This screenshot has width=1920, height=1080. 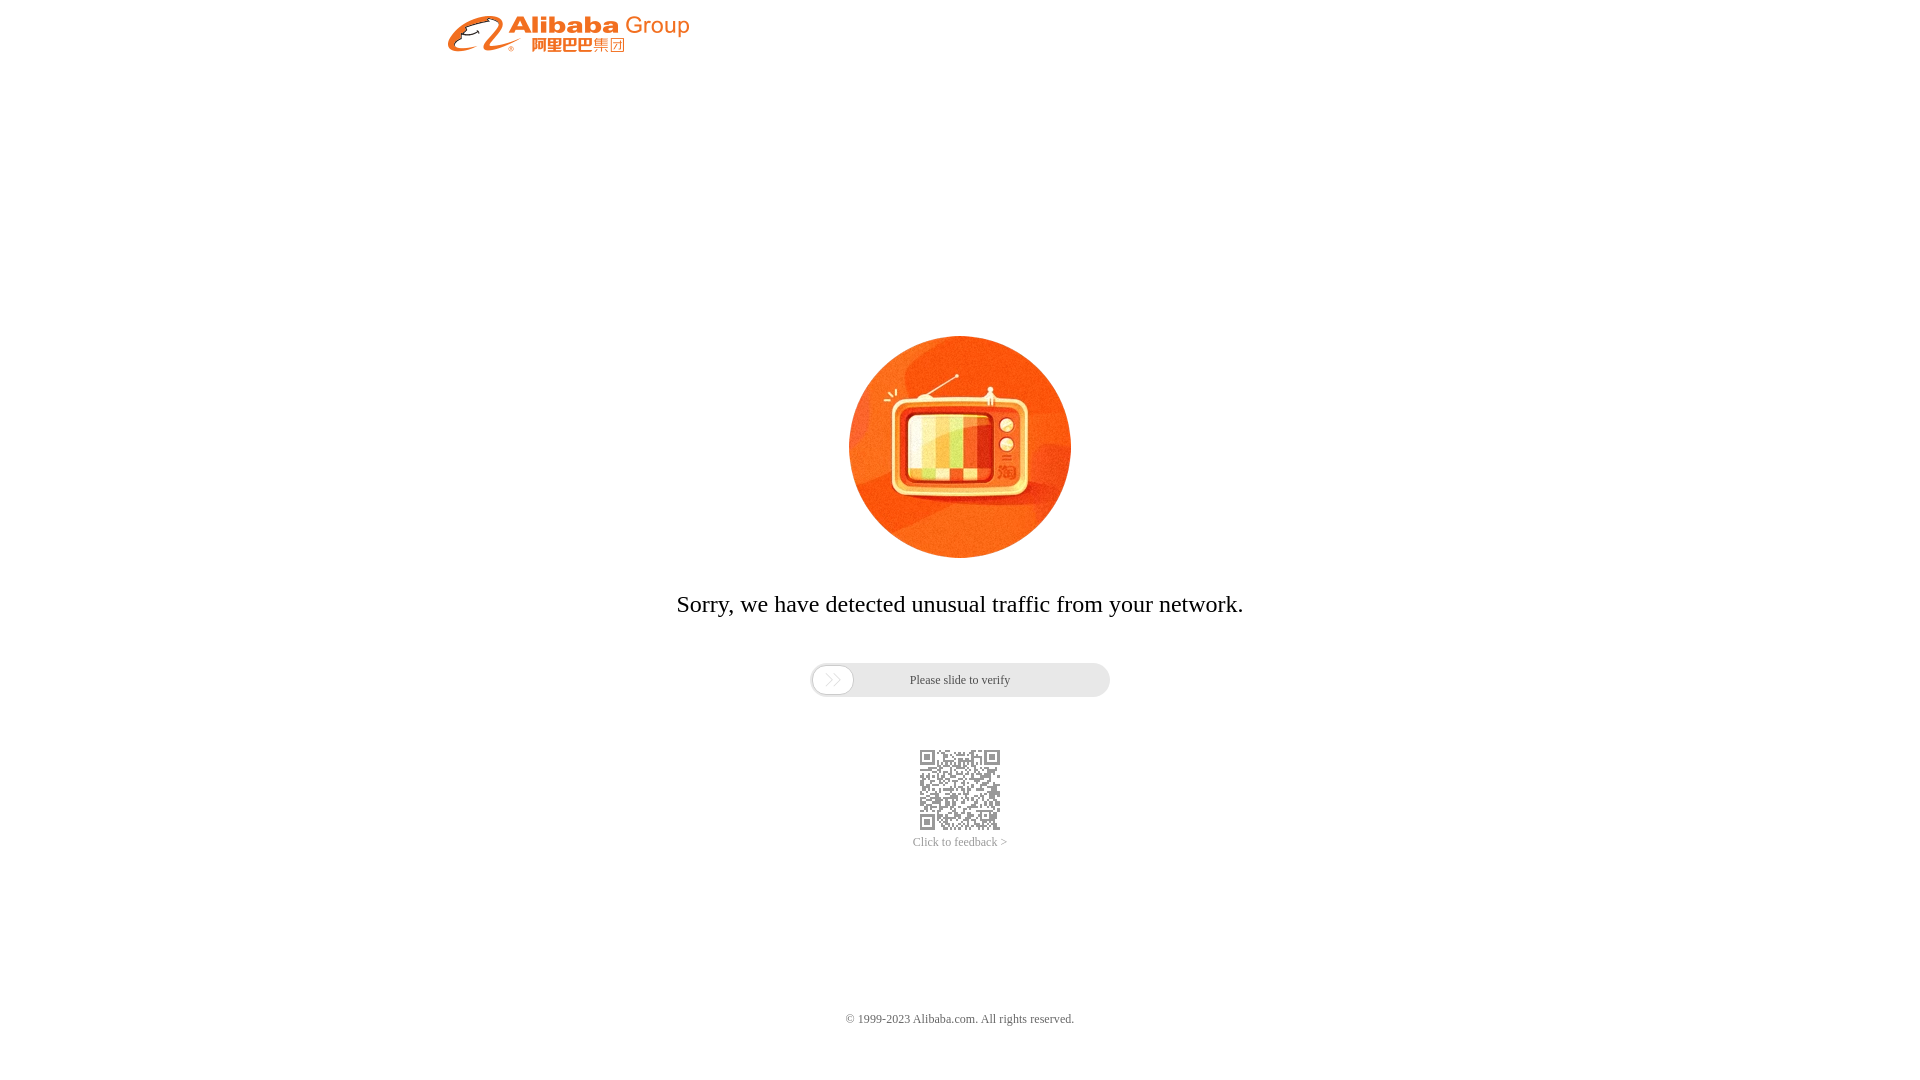 What do you see at coordinates (960, 842) in the screenshot?
I see `Click to feedback >` at bounding box center [960, 842].